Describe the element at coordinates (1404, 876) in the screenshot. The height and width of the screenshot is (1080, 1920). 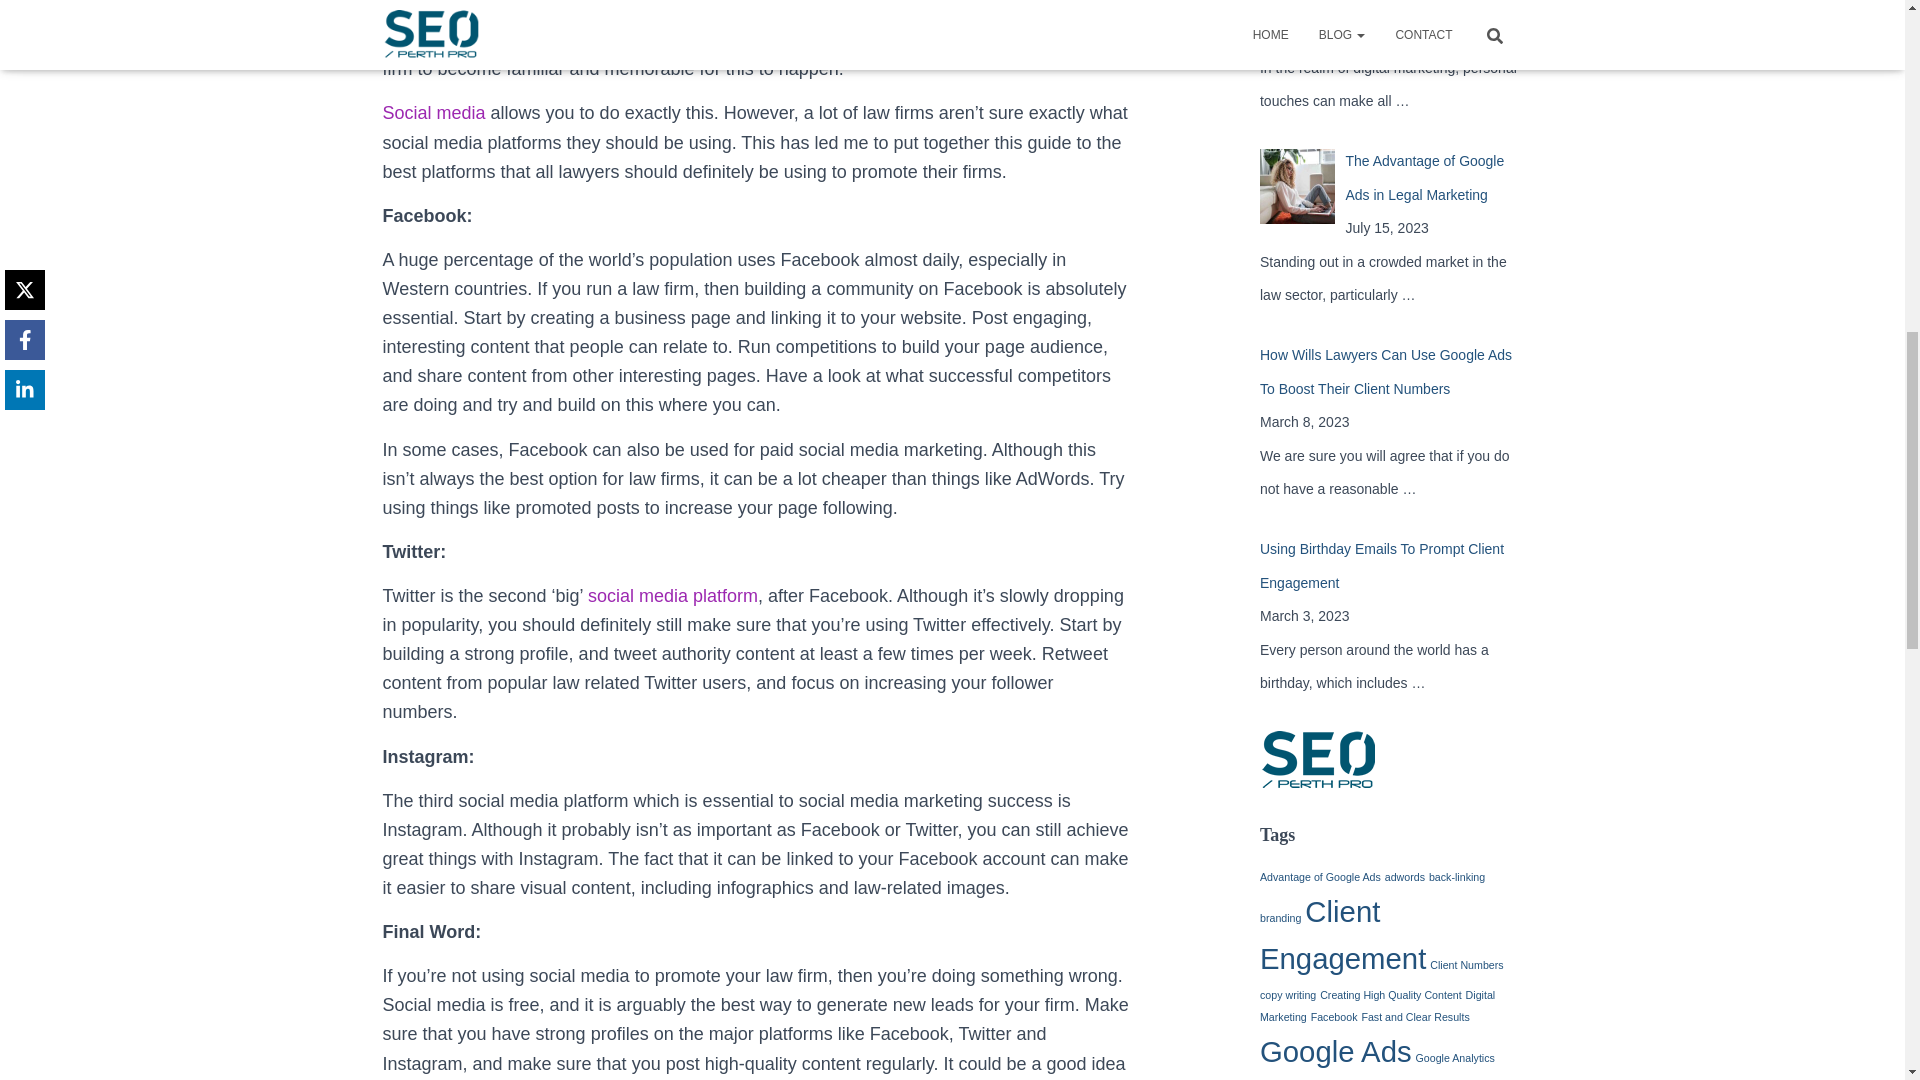
I see `adwords` at that location.